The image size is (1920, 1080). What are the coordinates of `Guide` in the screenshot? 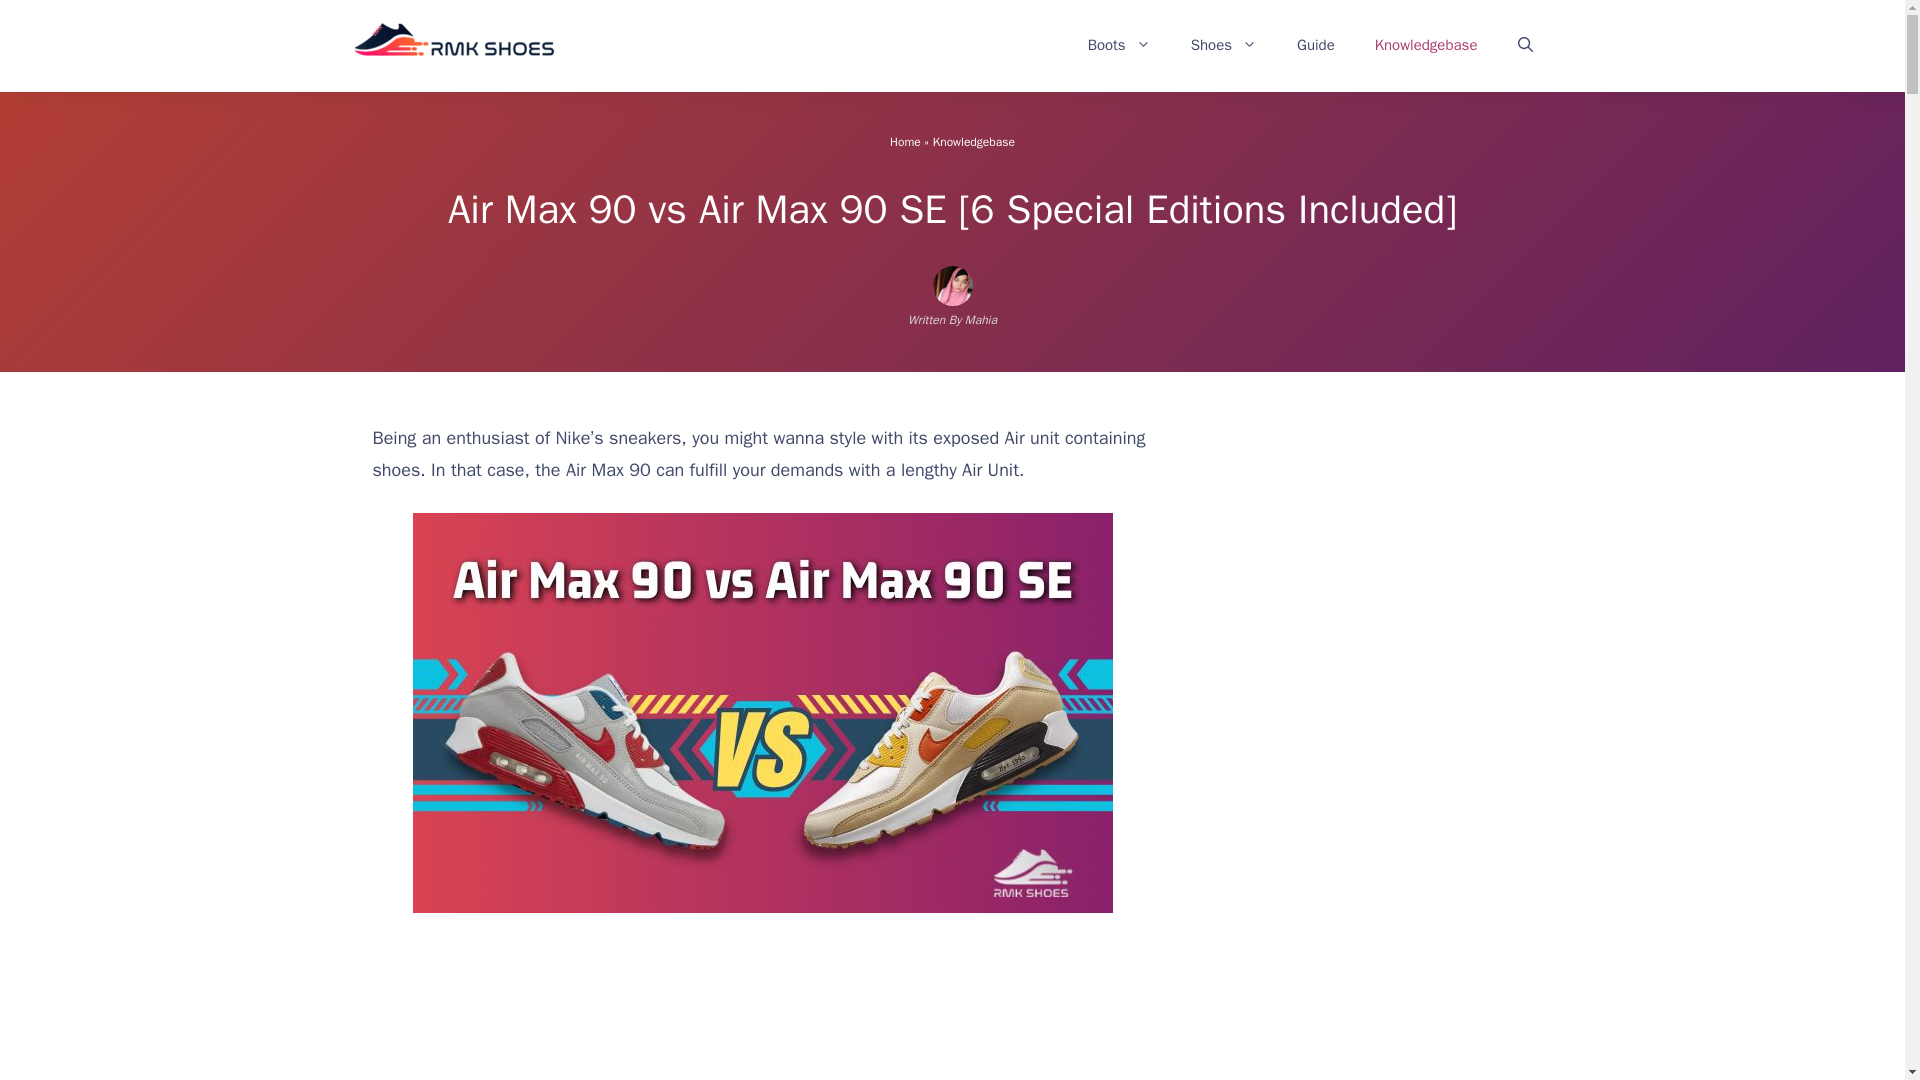 It's located at (1316, 44).